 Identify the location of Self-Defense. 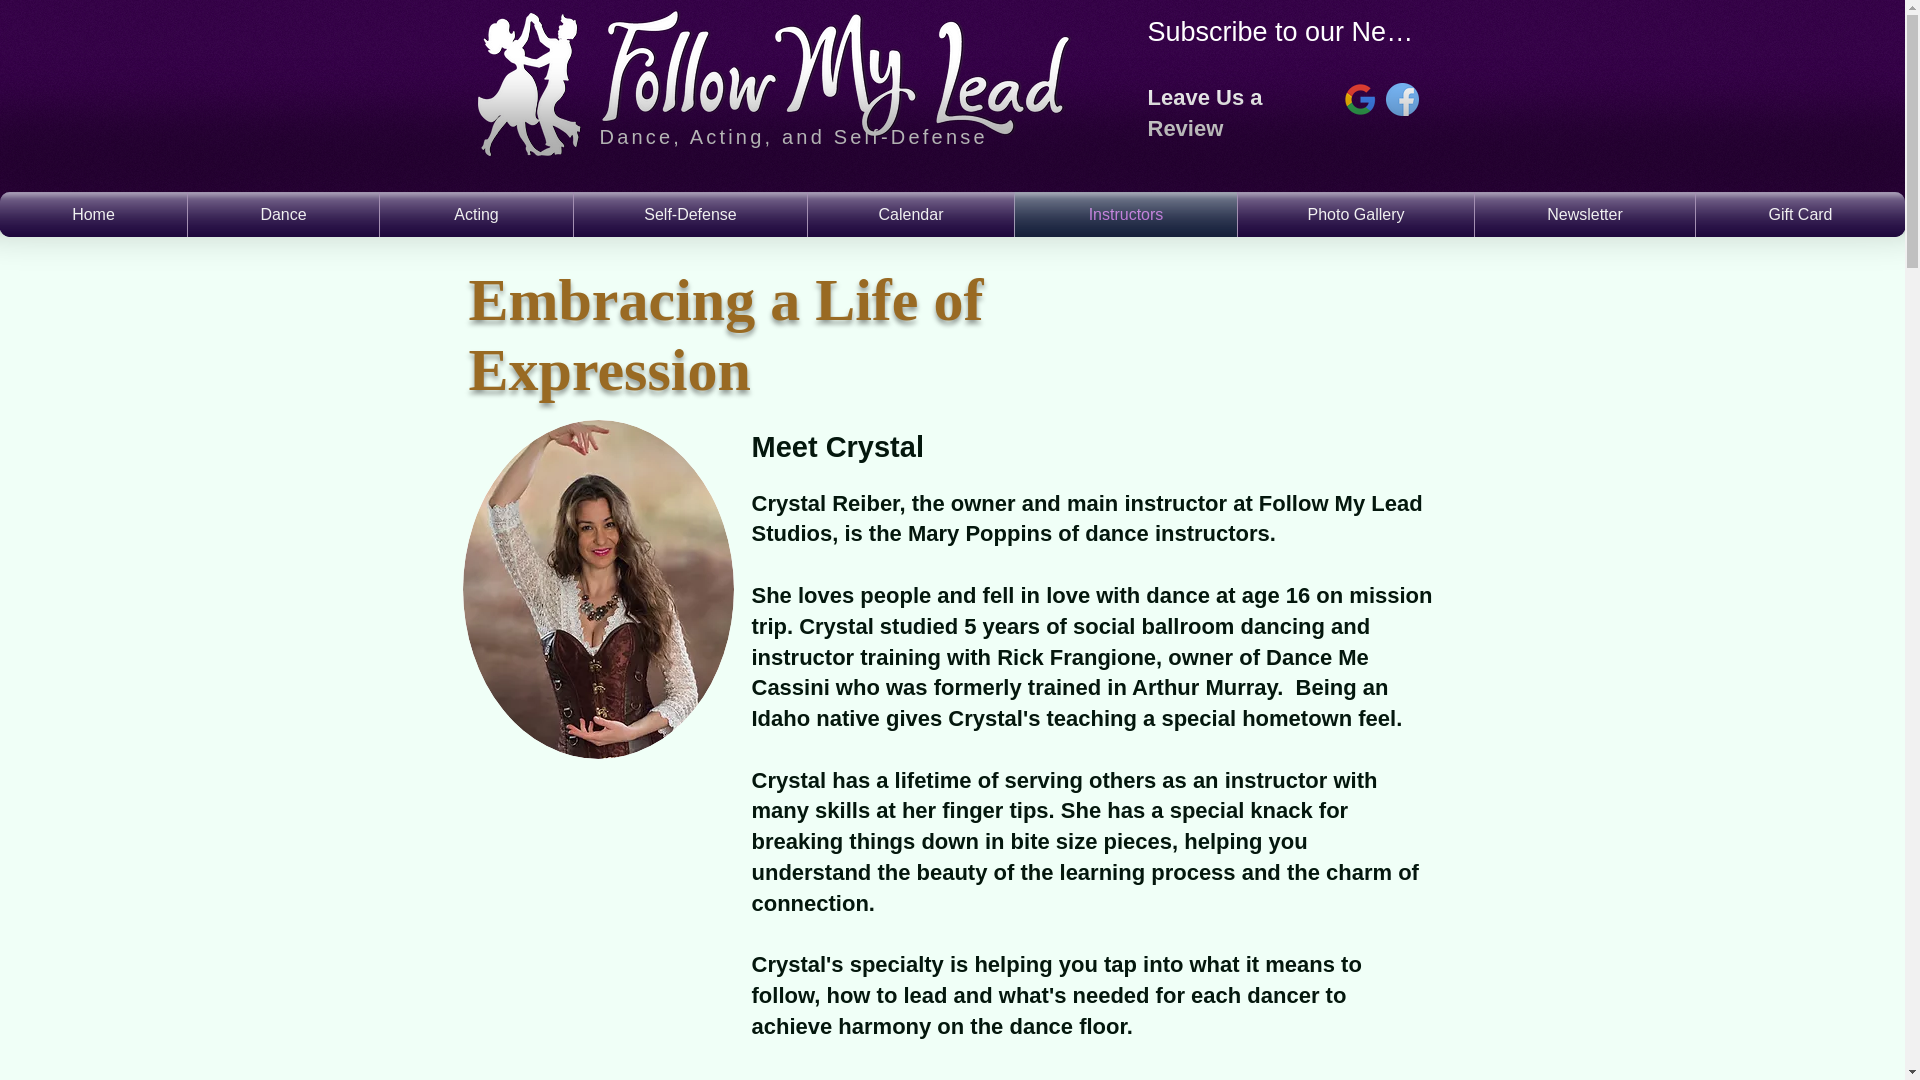
(690, 214).